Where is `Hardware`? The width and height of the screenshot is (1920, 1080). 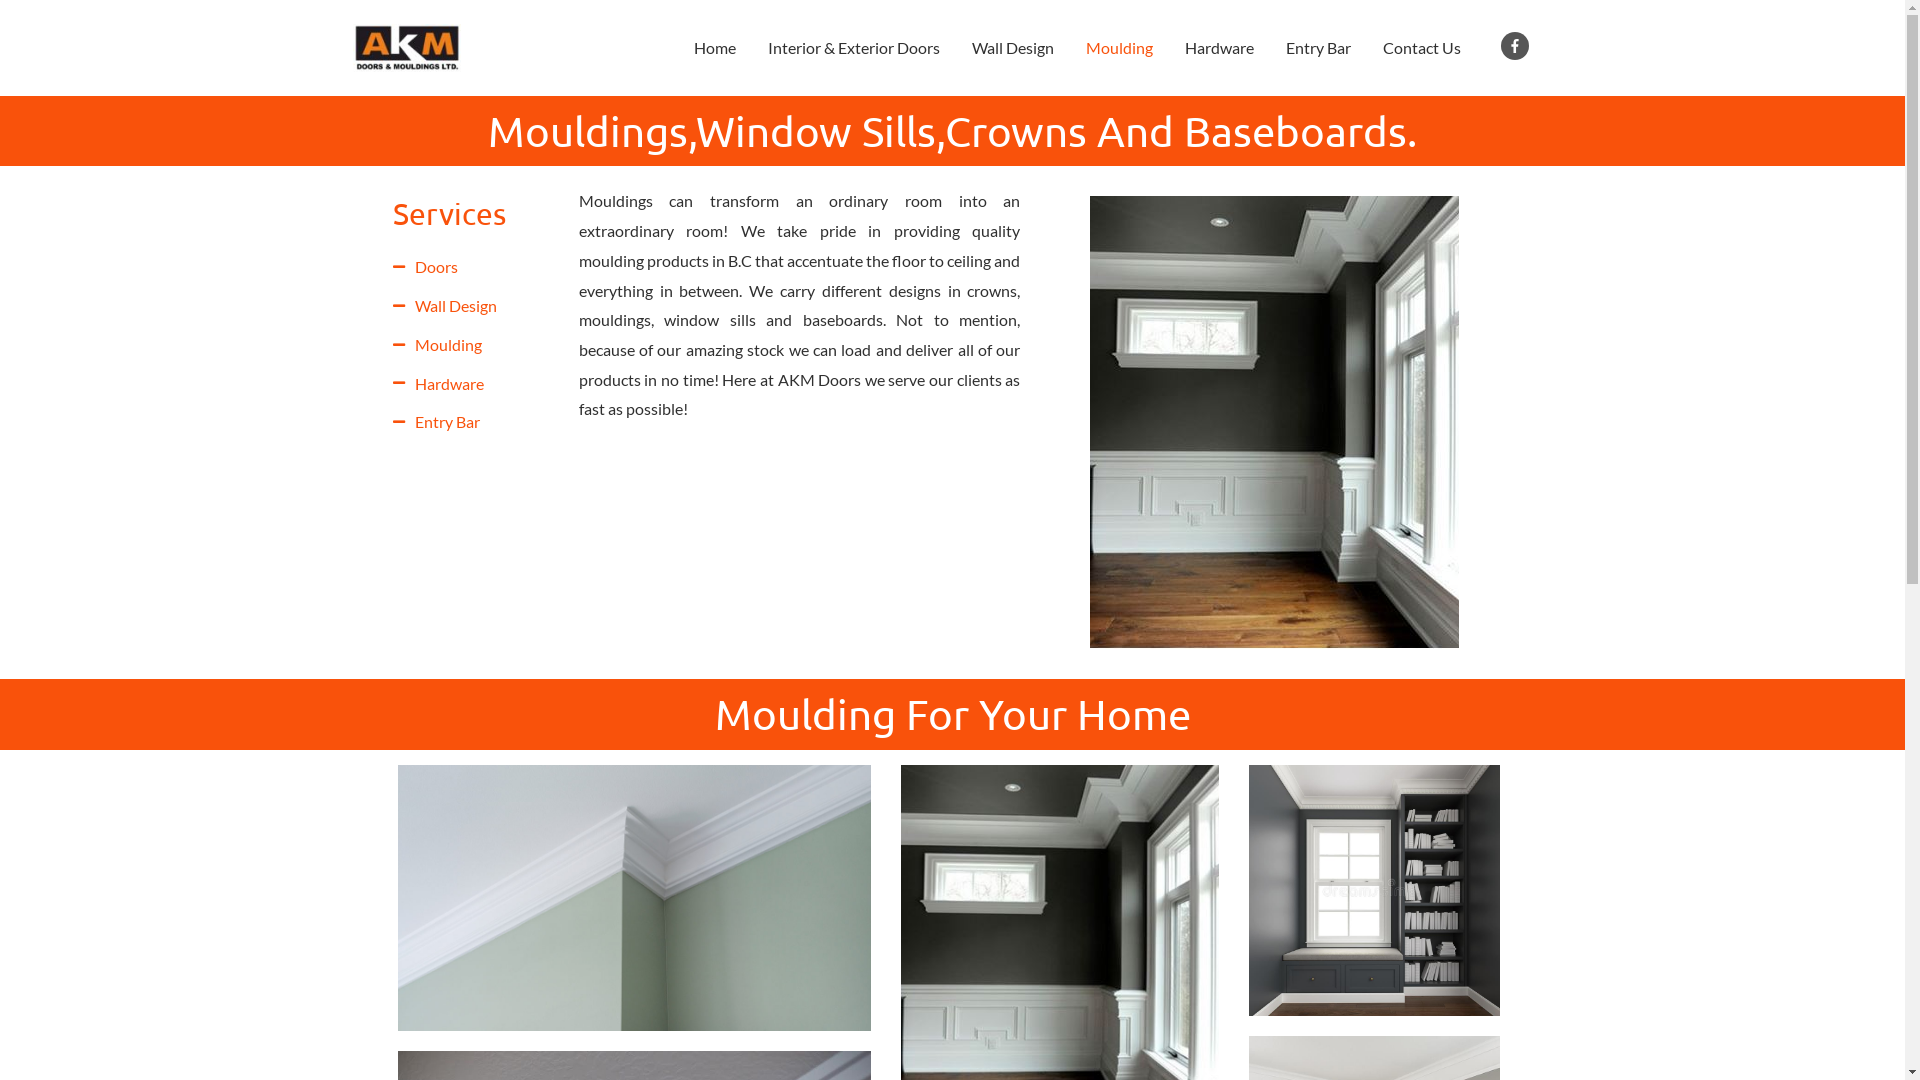
Hardware is located at coordinates (475, 383).